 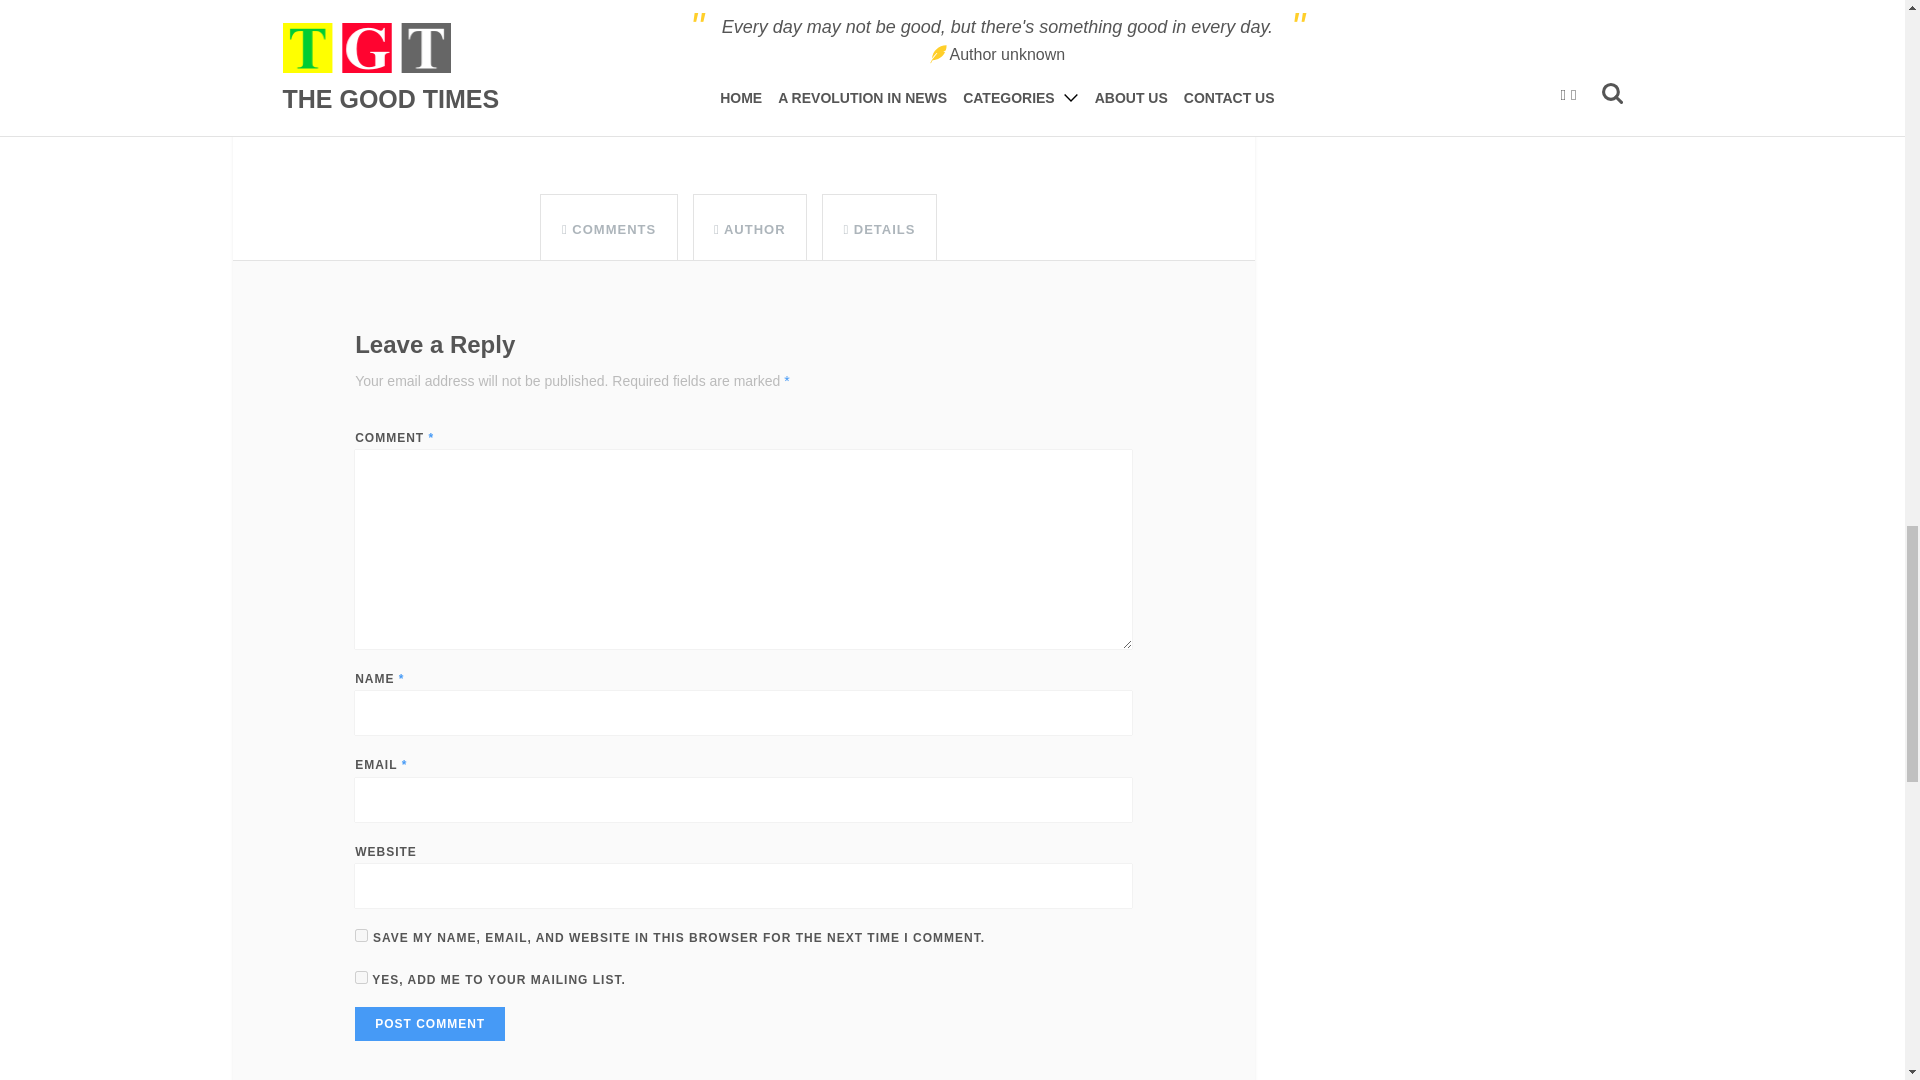 I want to click on COMMENTS, so click(x=609, y=229).